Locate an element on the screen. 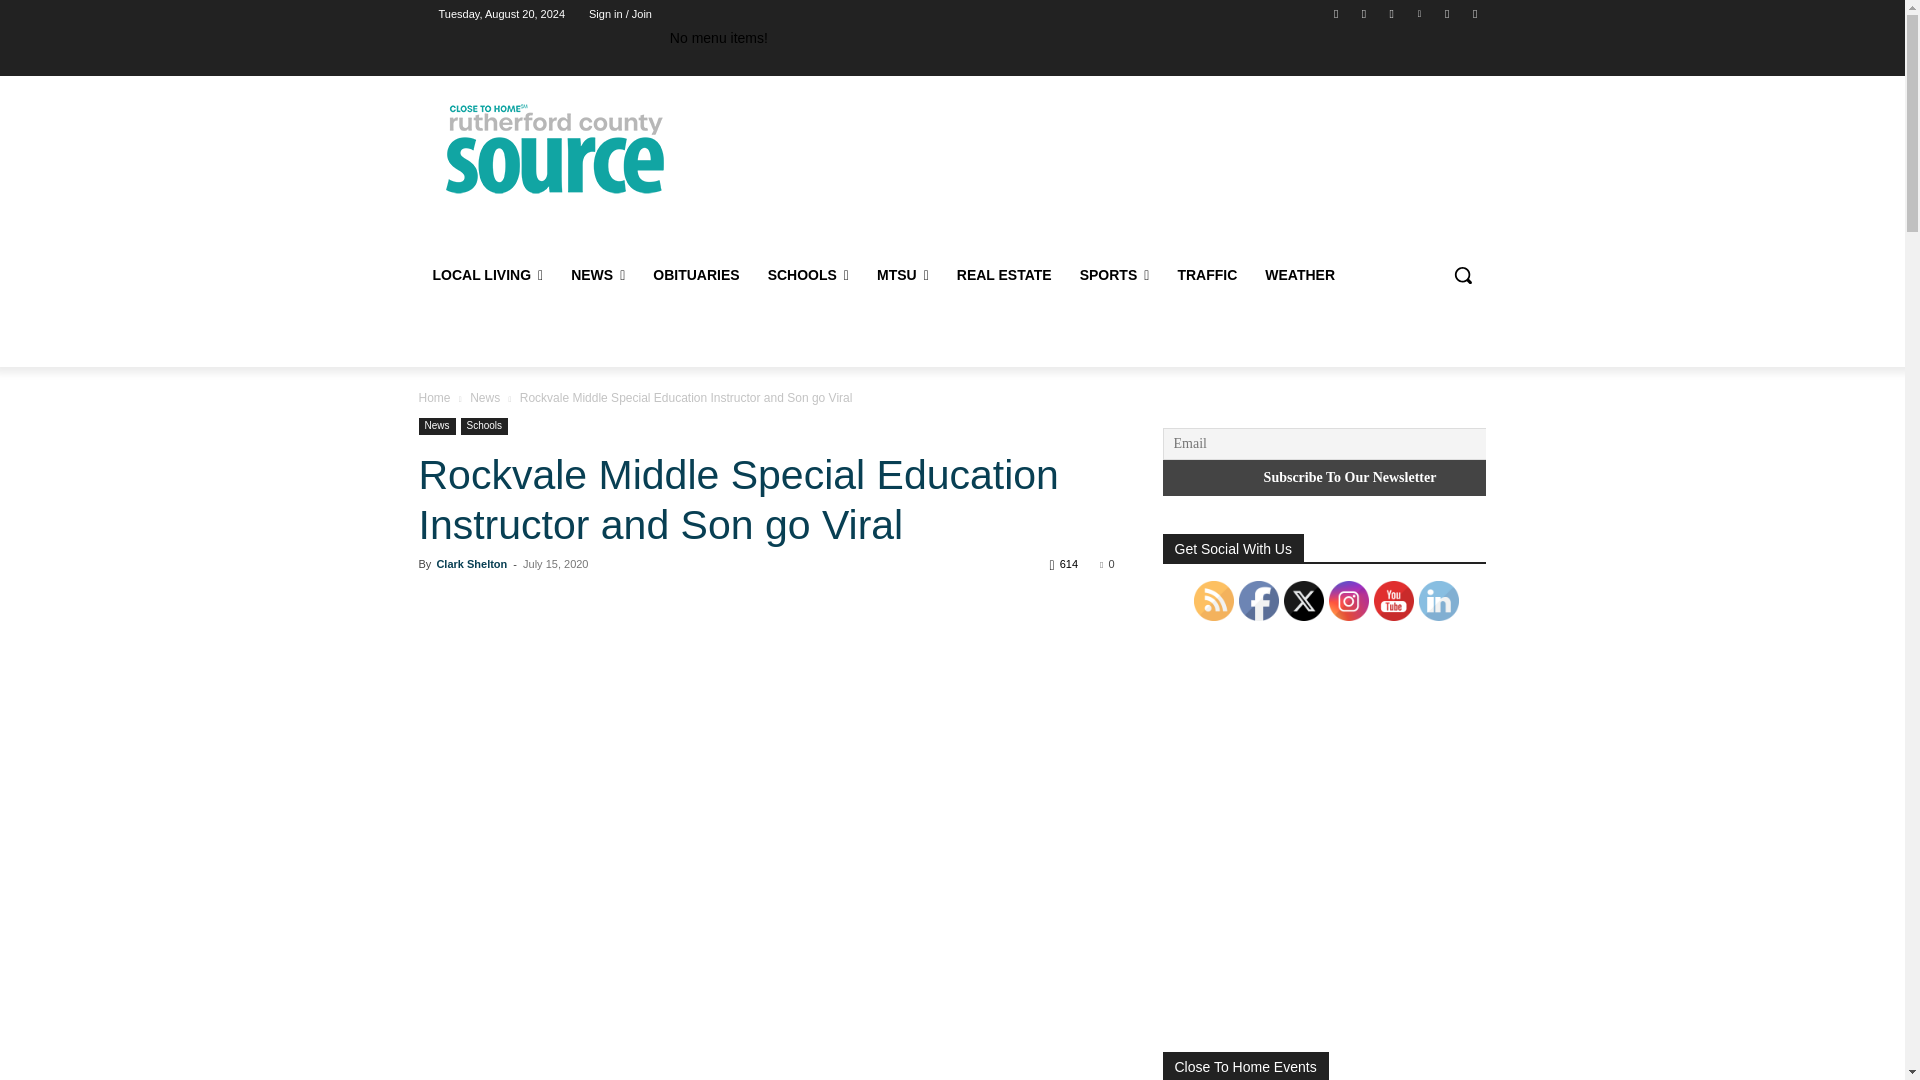 Image resolution: width=1920 pixels, height=1080 pixels. Instagram is located at coordinates (1392, 13).